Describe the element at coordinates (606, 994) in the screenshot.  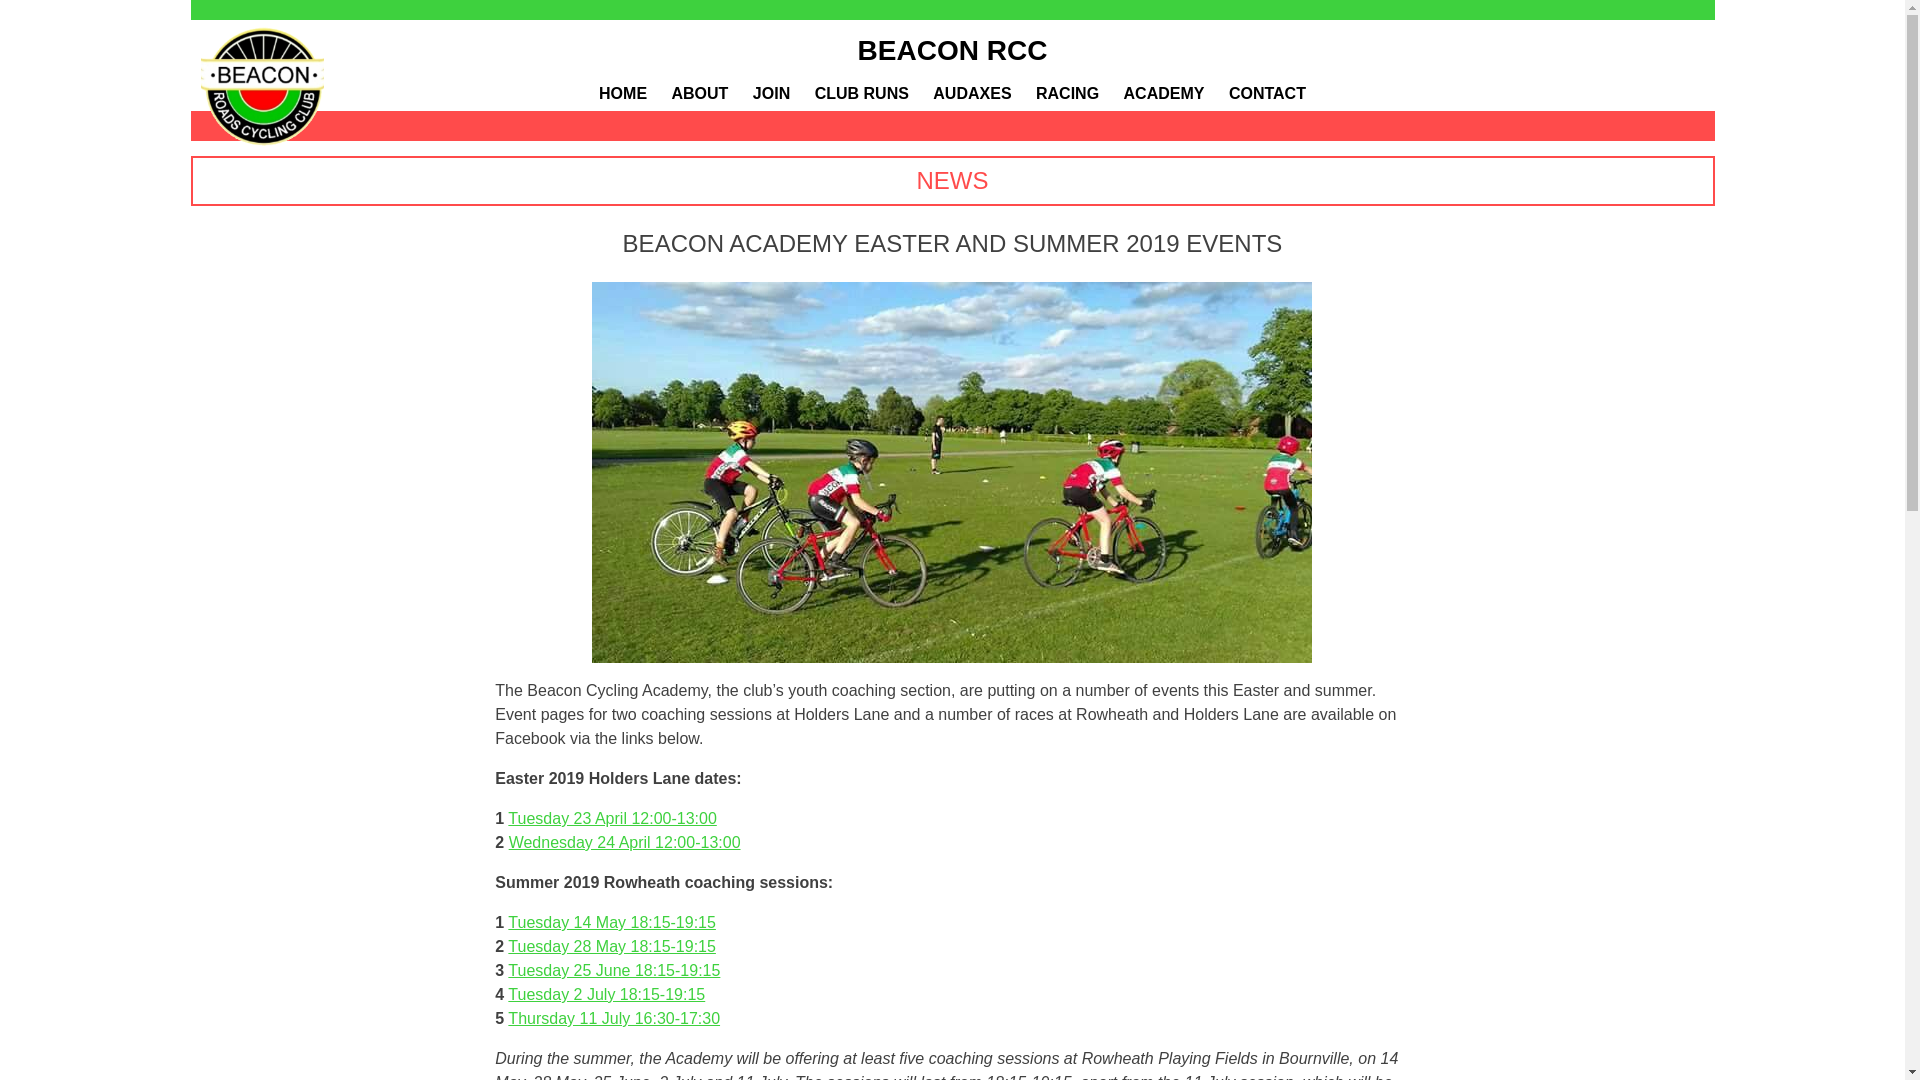
I see `Tuesday 2 July 18:15-19:15` at that location.